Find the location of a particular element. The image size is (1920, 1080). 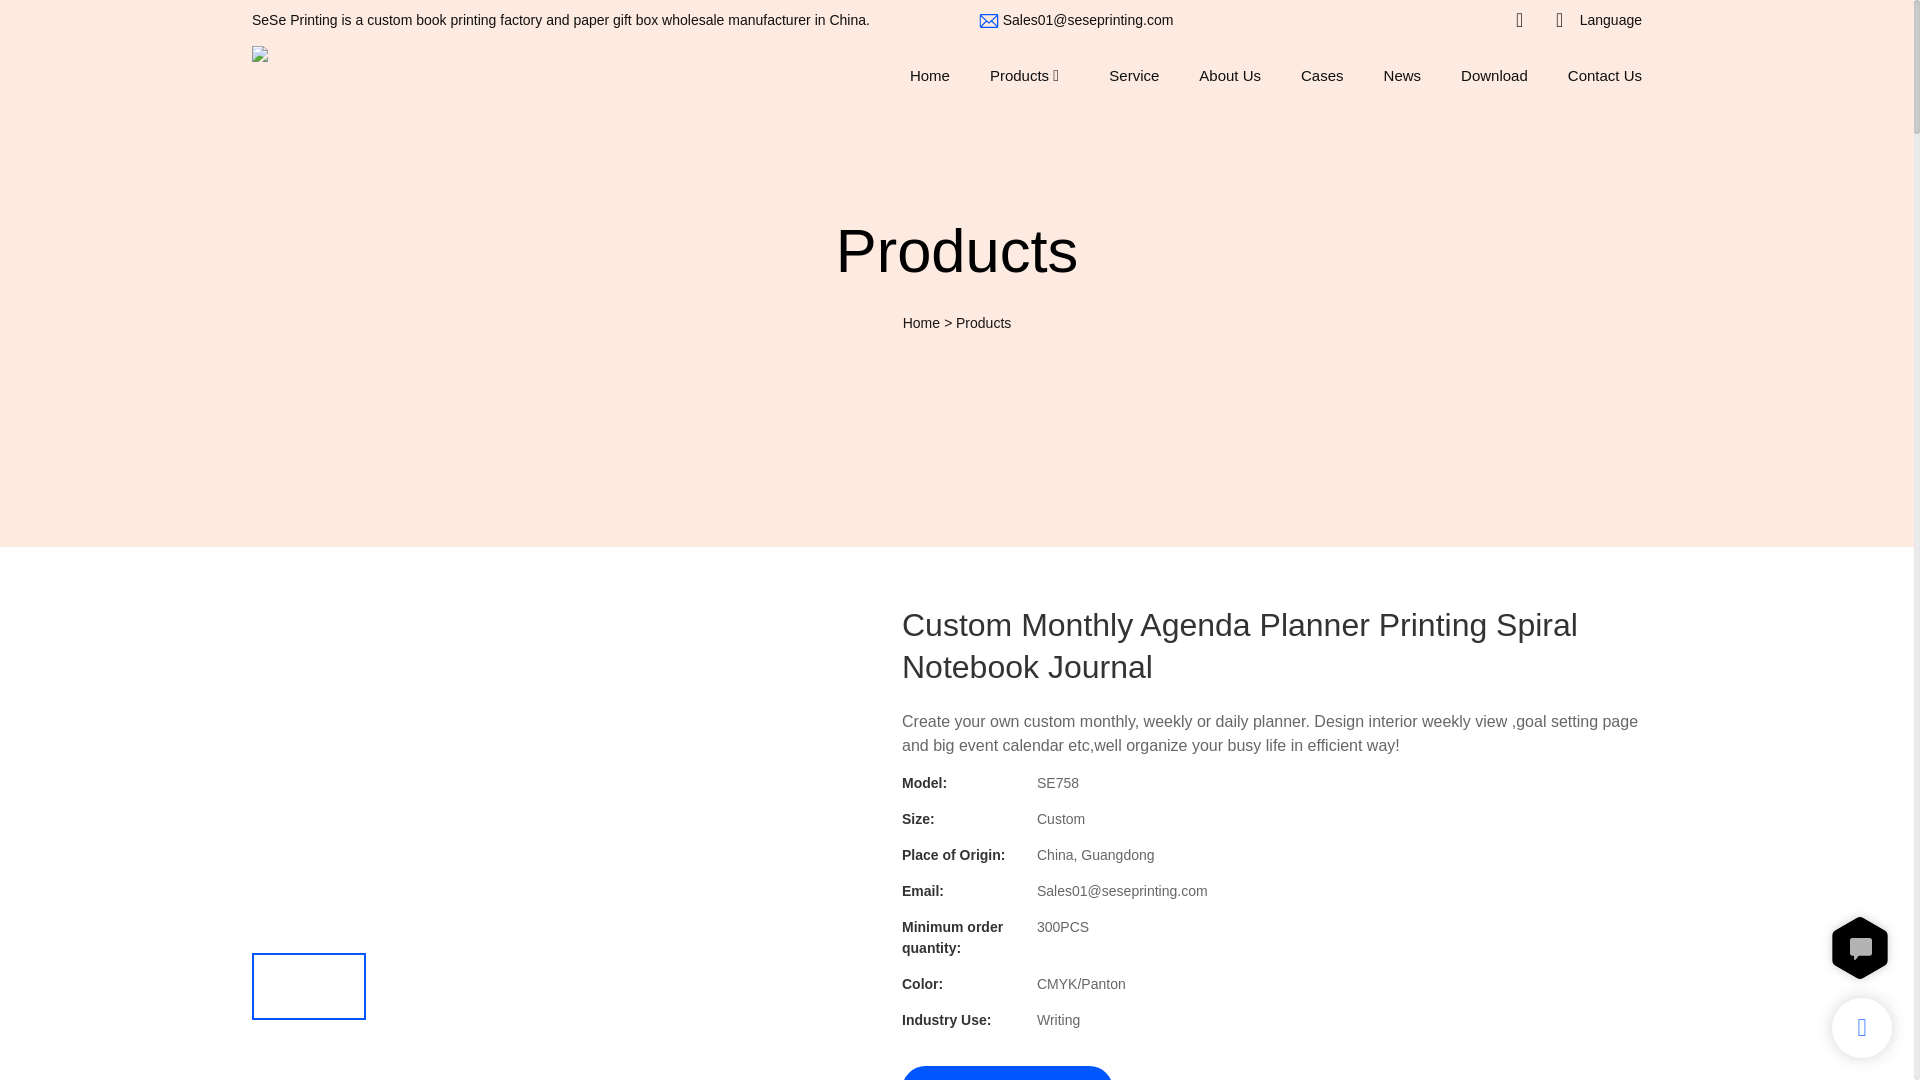

Products is located at coordinates (1019, 74).